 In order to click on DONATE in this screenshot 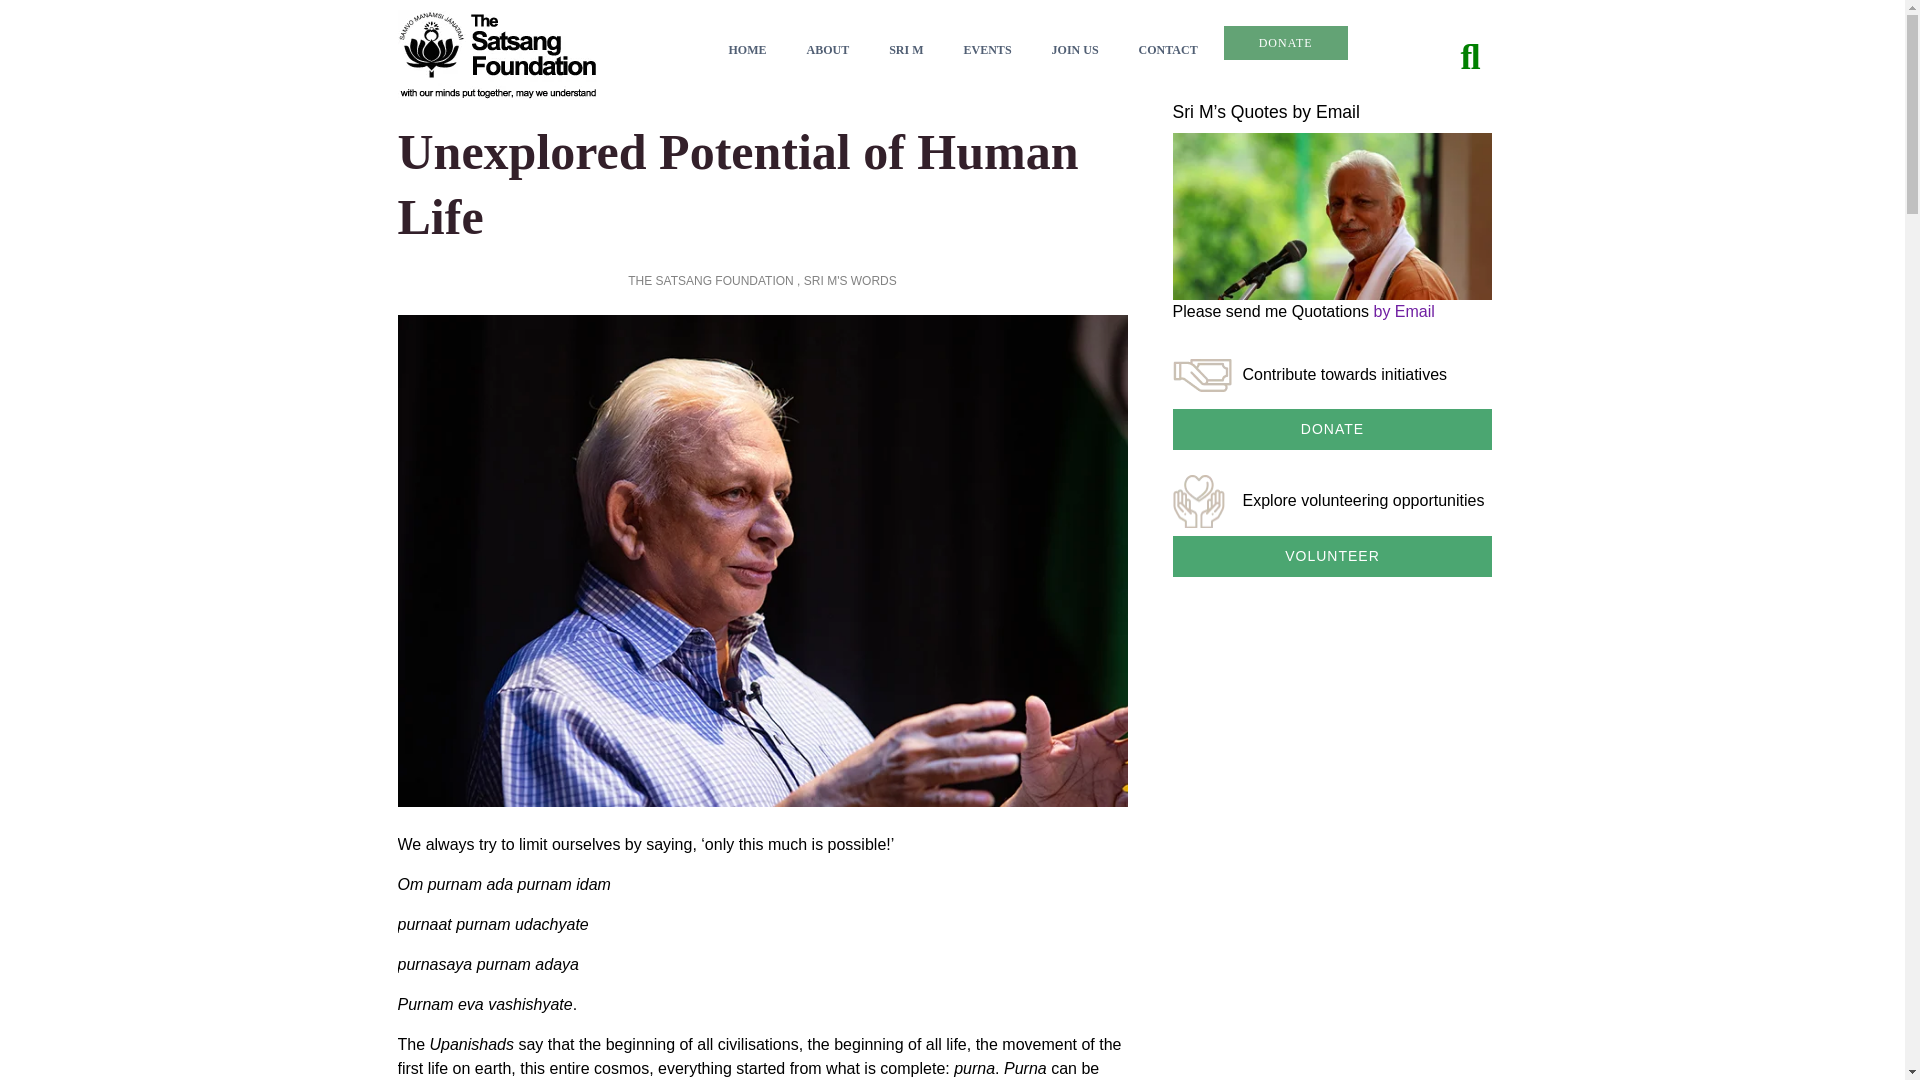, I will do `click(1286, 42)`.